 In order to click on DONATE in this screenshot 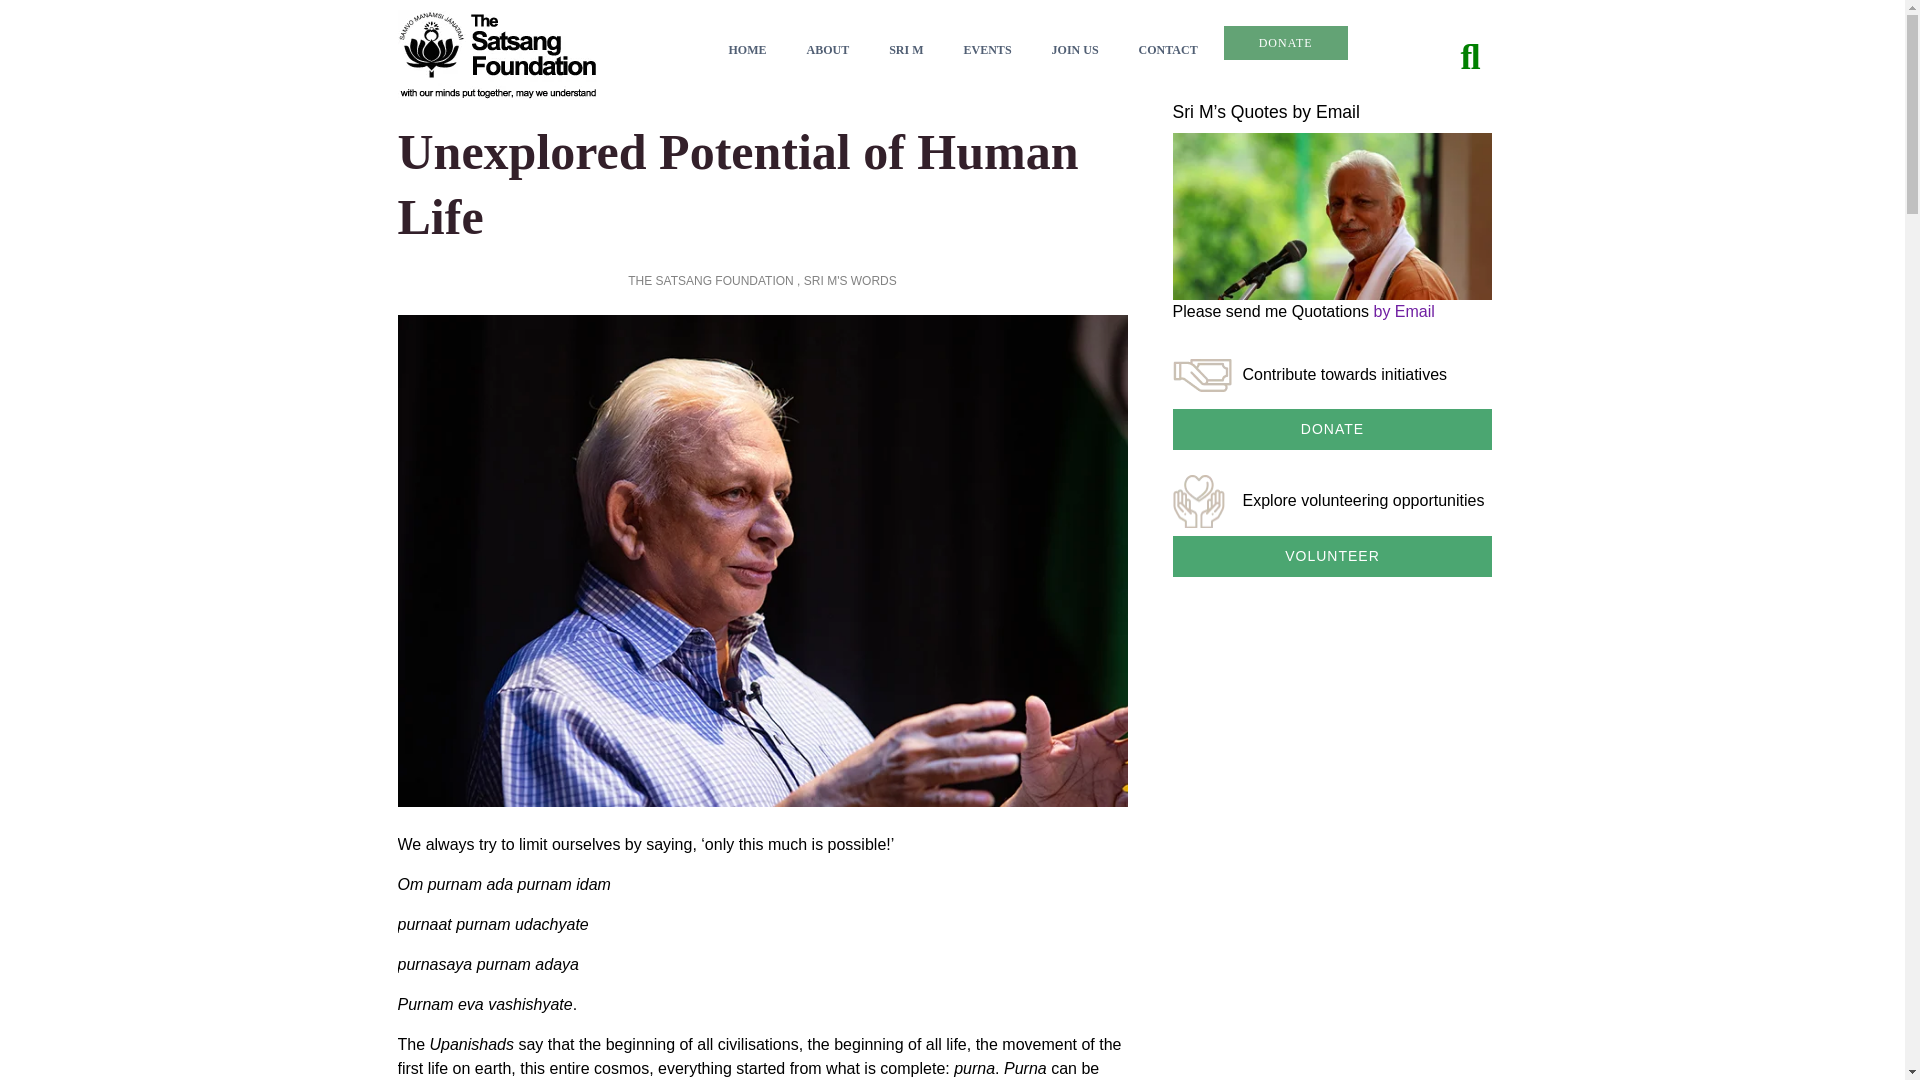, I will do `click(1286, 42)`.